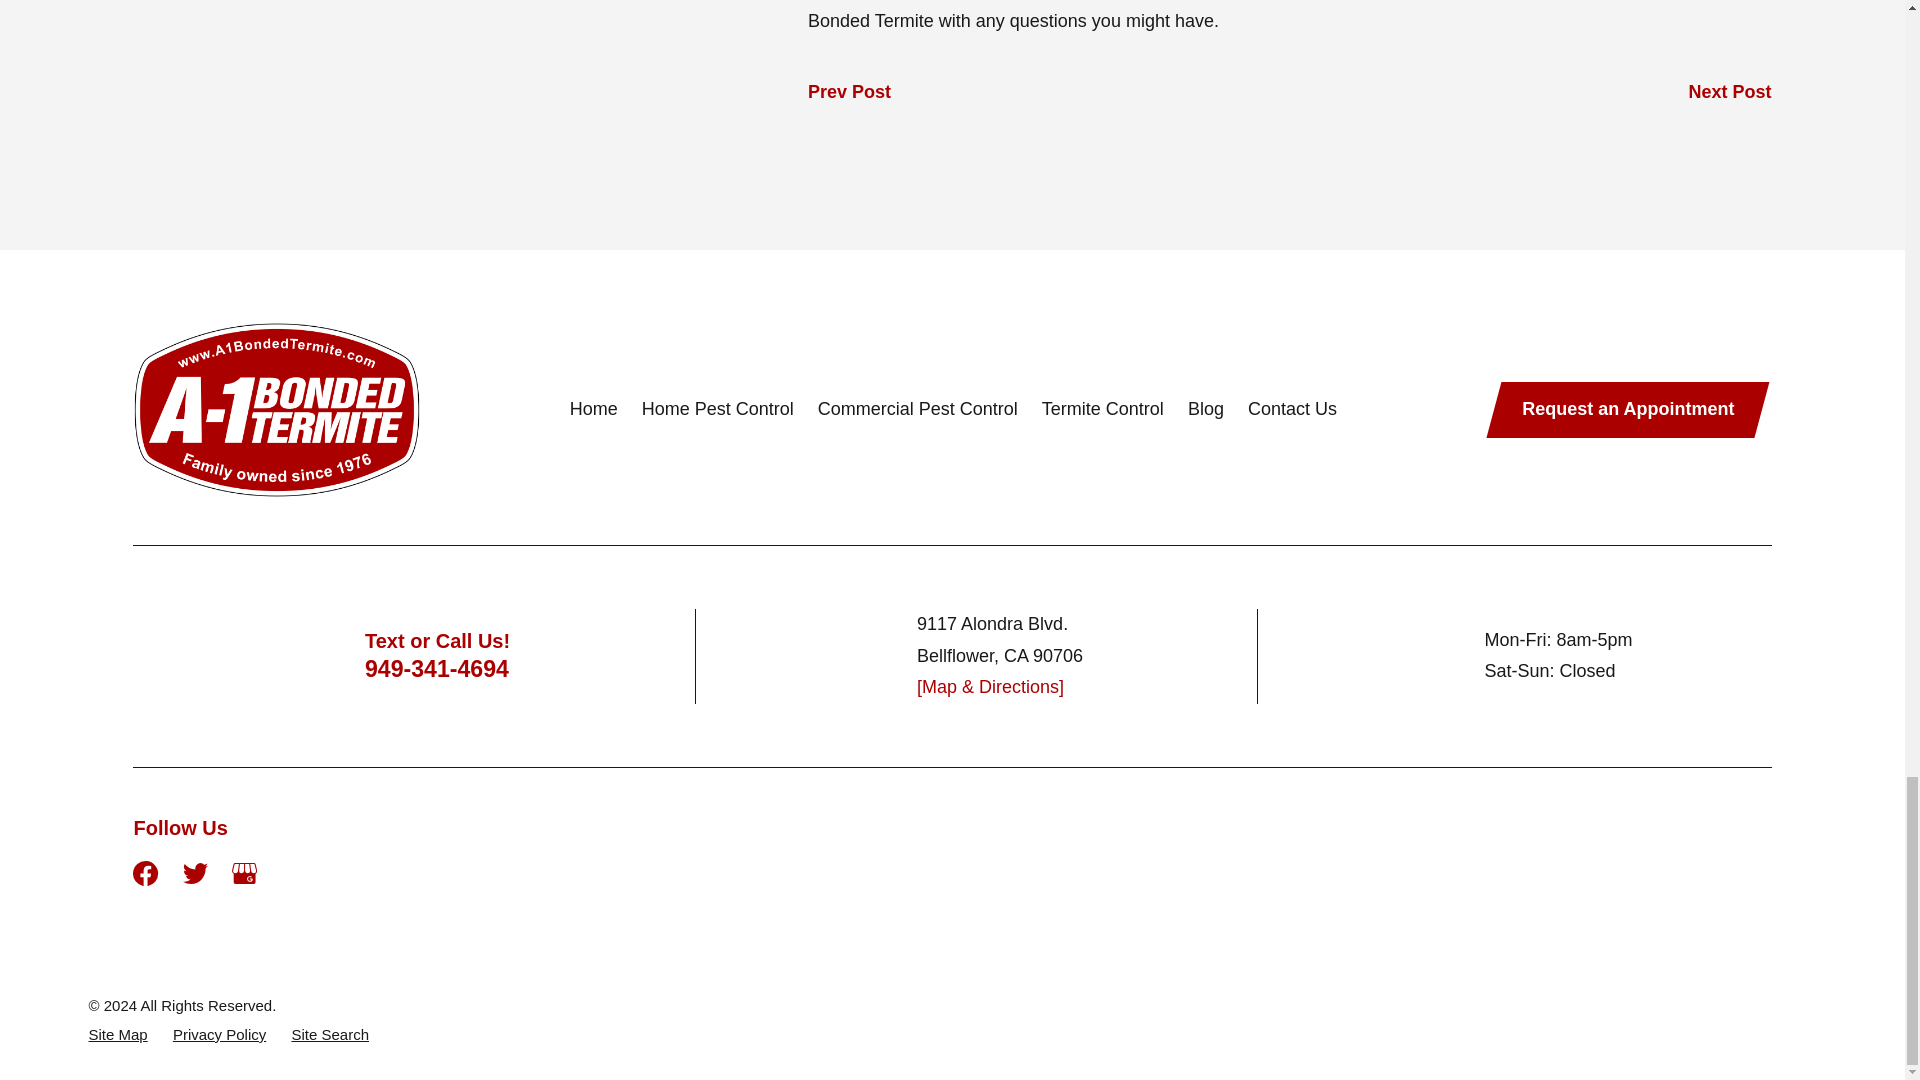 The image size is (1920, 1080). What do you see at coordinates (144, 872) in the screenshot?
I see `Facebook` at bounding box center [144, 872].